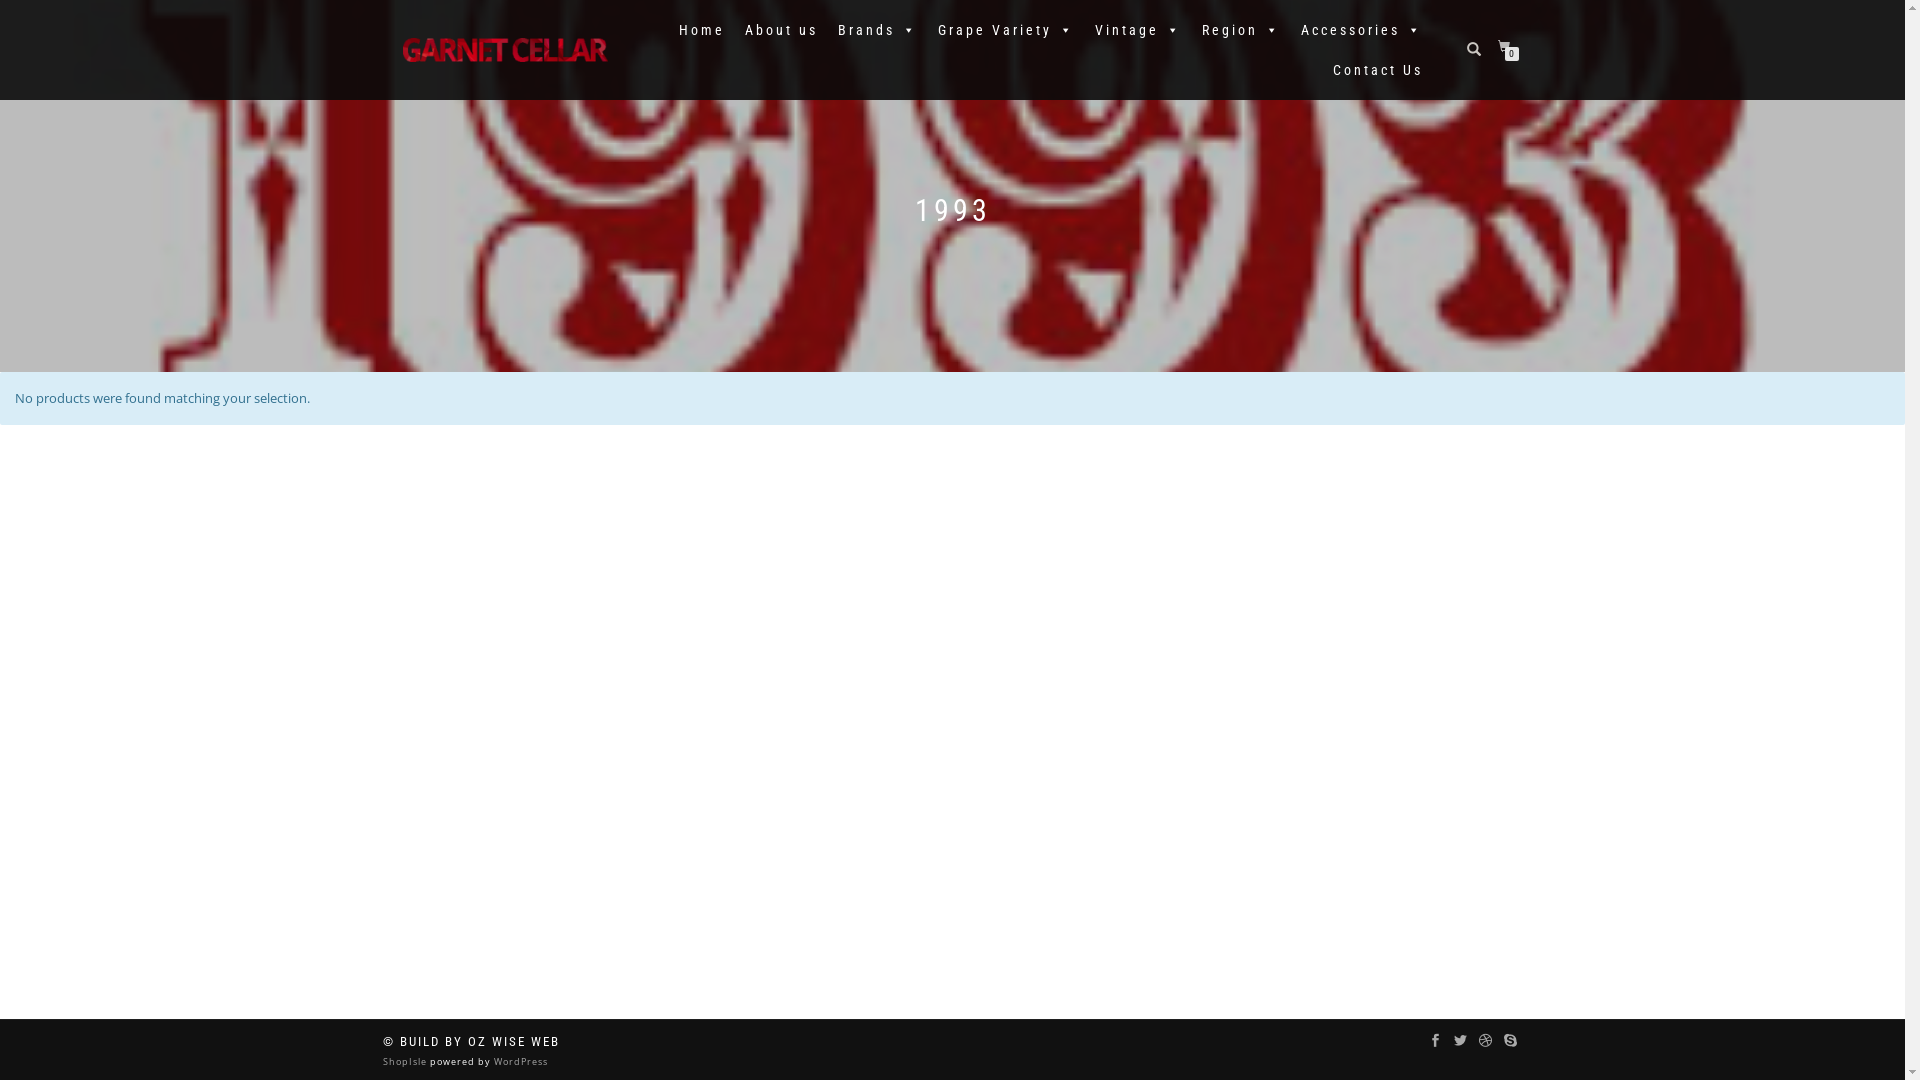 This screenshot has height=1080, width=1920. What do you see at coordinates (1006, 30) in the screenshot?
I see `Grape Variety` at bounding box center [1006, 30].